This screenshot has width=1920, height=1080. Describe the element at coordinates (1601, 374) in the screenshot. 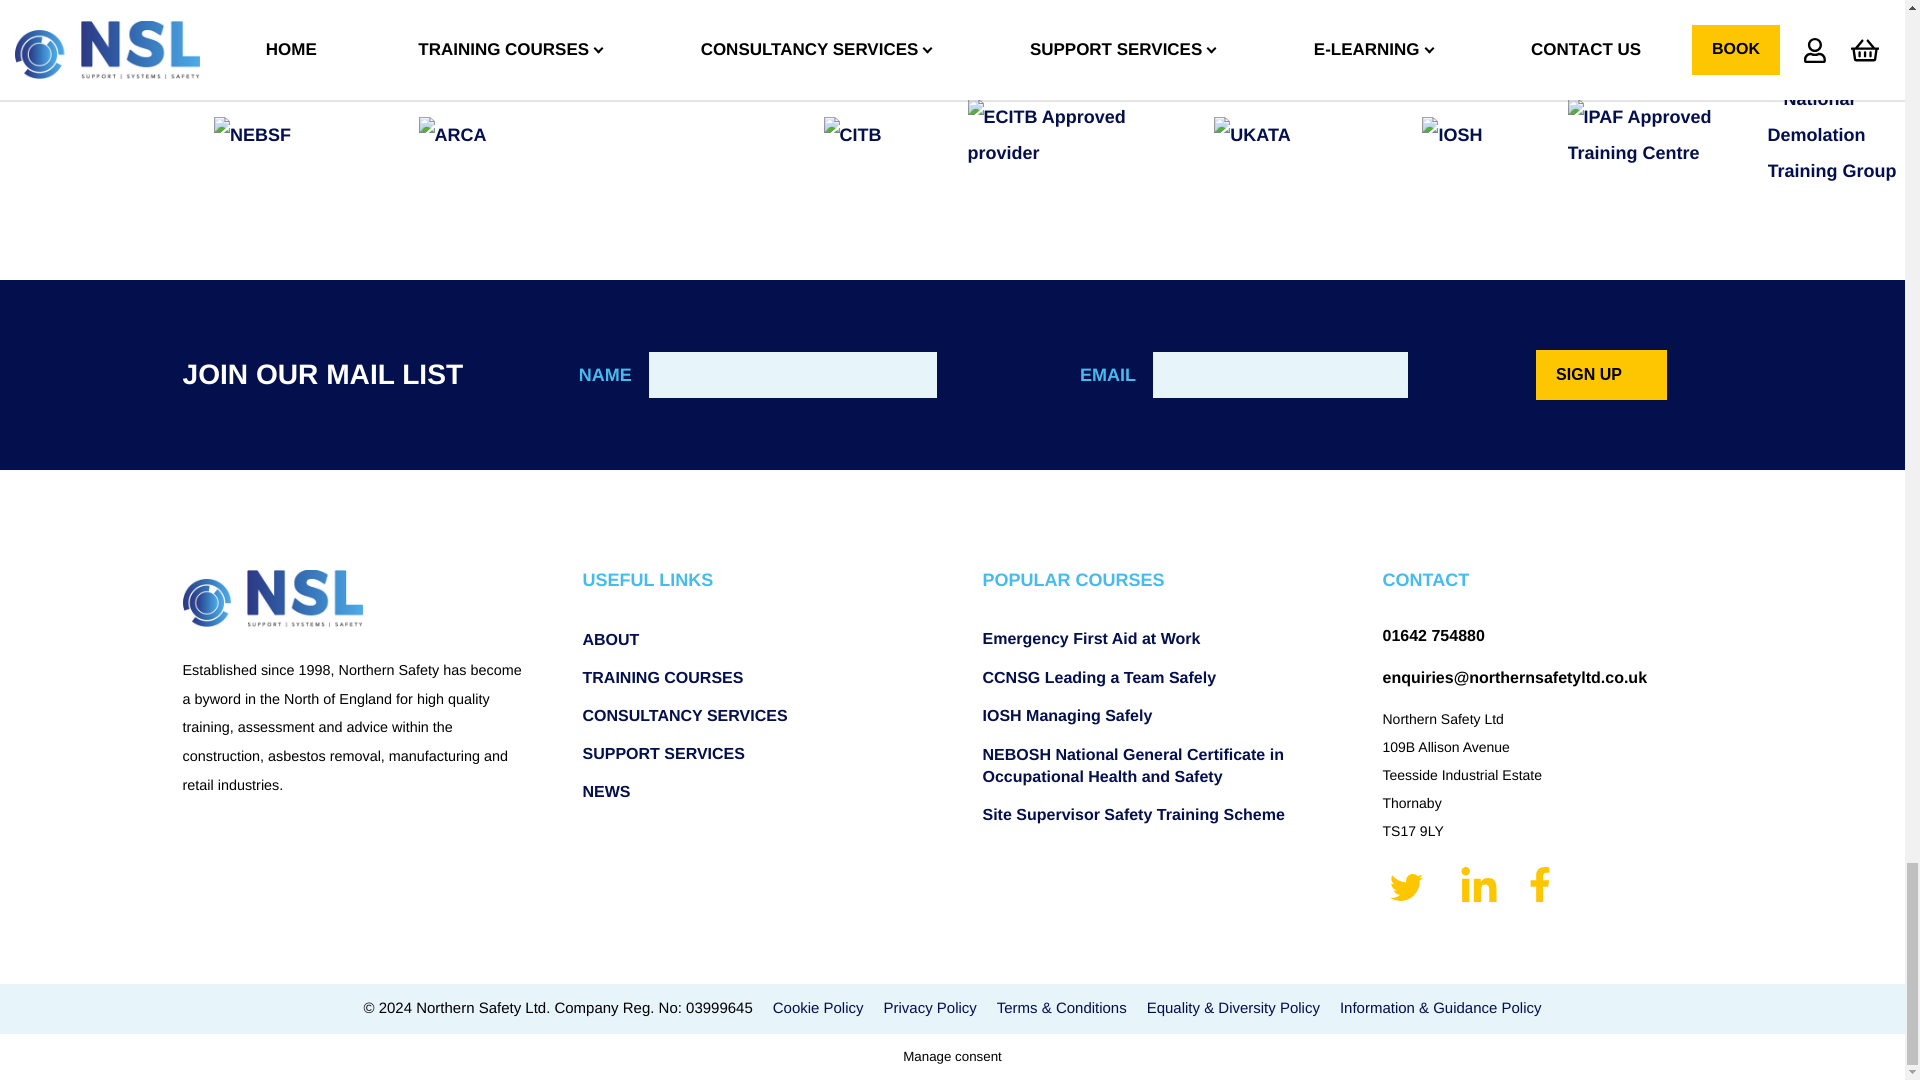

I see `Sign up` at that location.